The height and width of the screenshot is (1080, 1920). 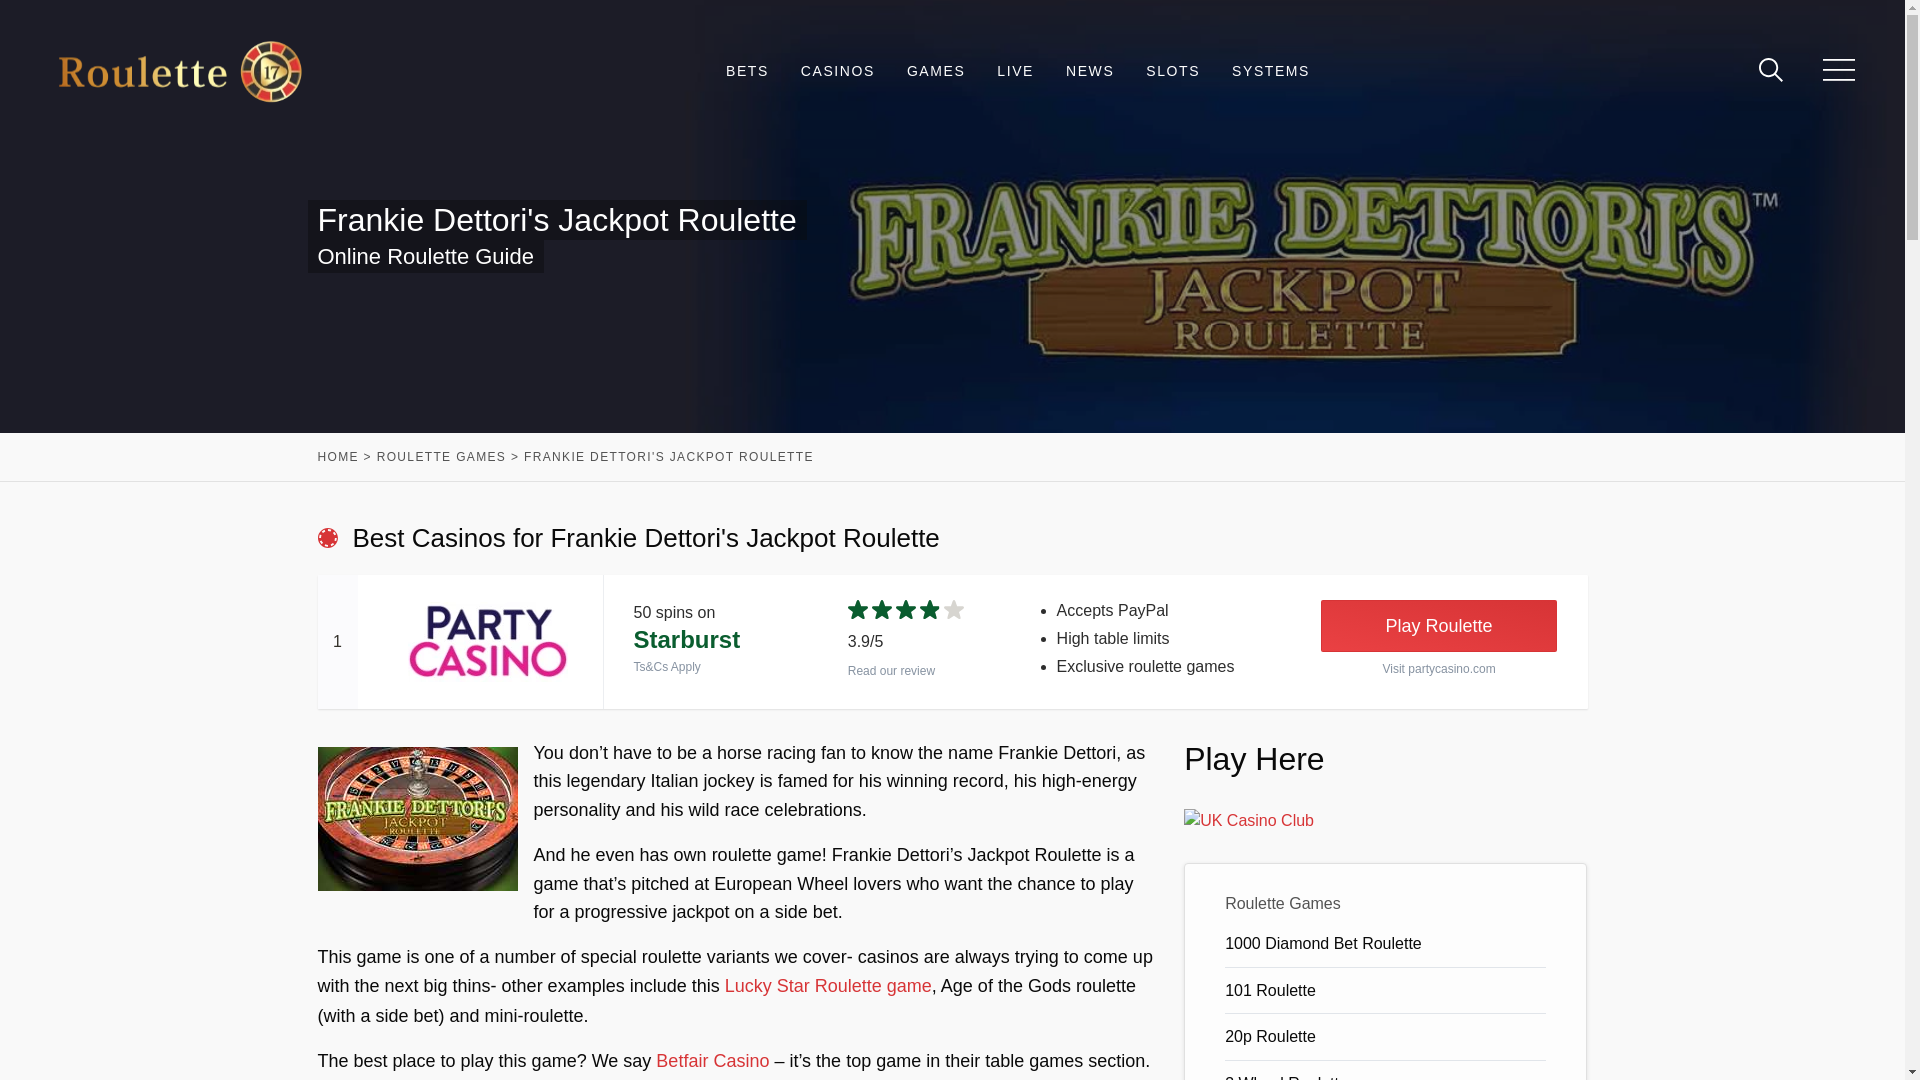 I want to click on LIVE, so click(x=1015, y=72).